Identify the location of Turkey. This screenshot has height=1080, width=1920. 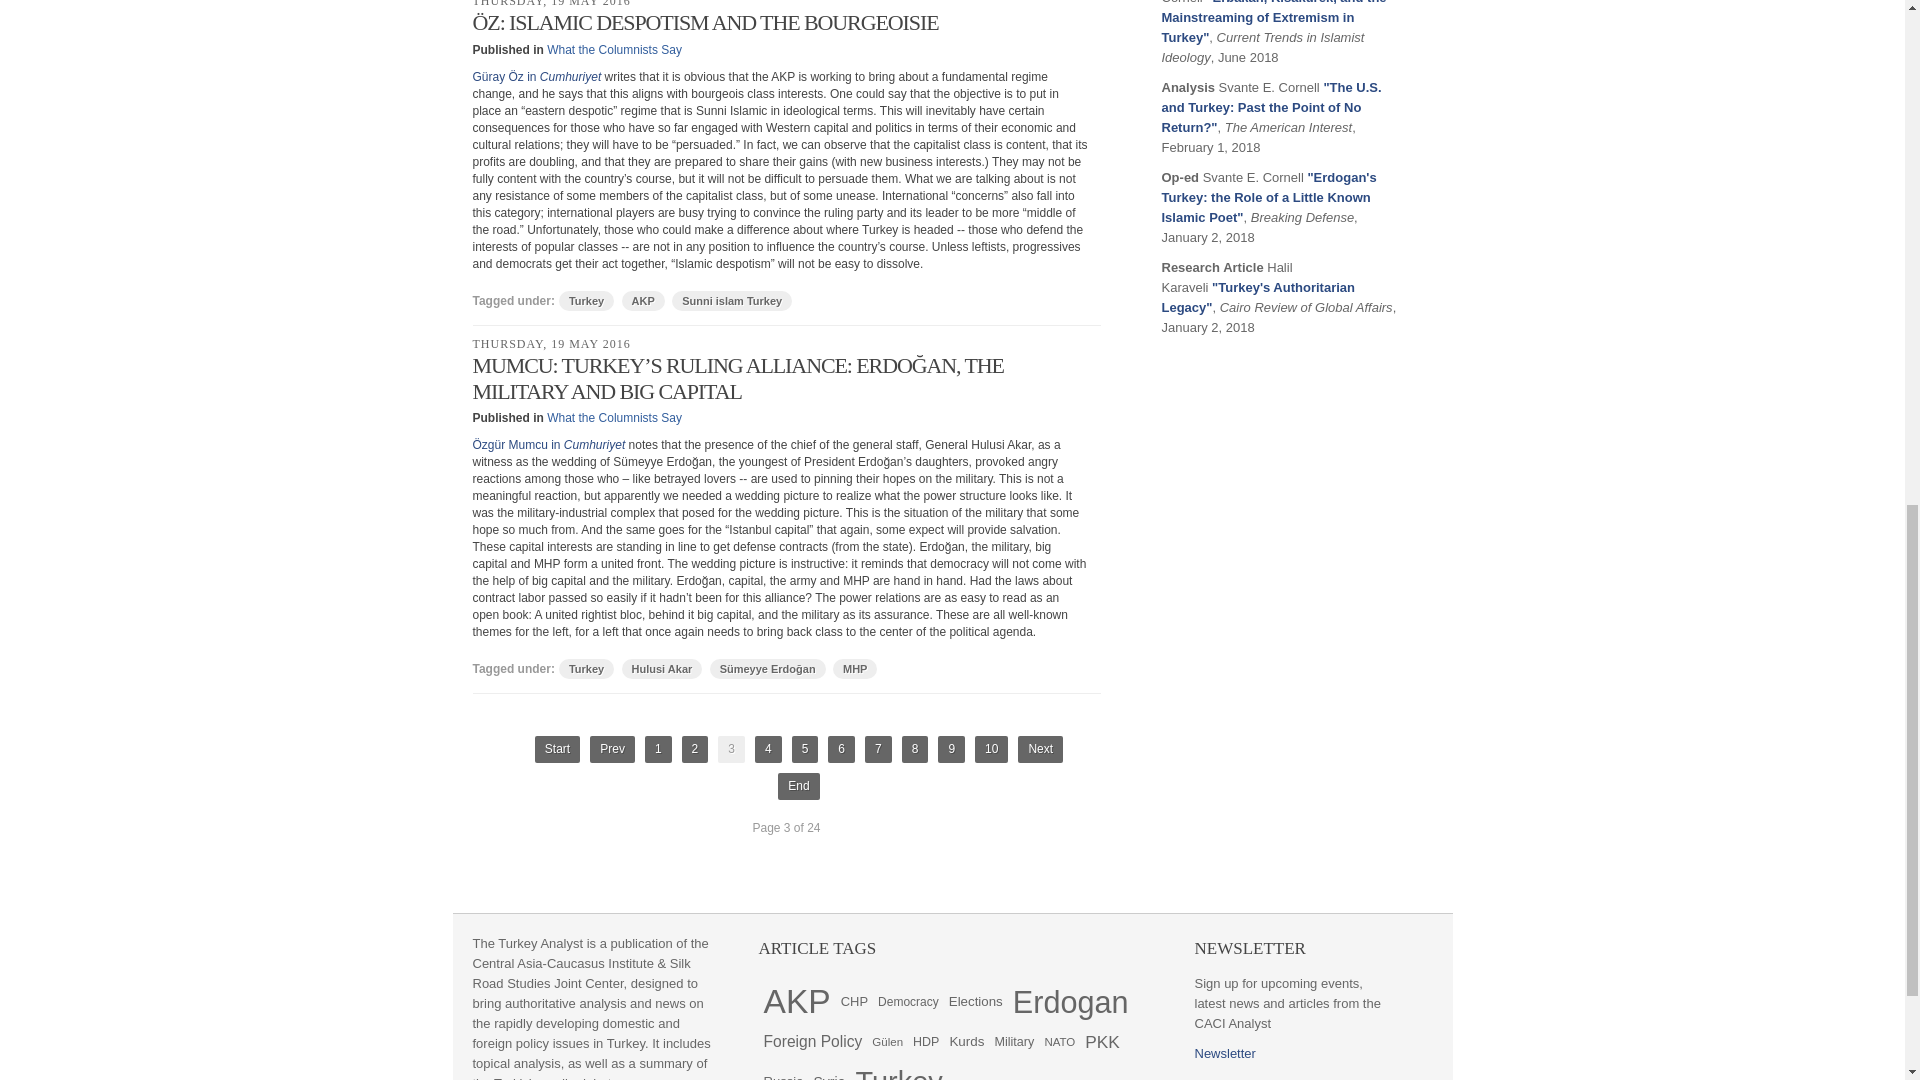
(586, 668).